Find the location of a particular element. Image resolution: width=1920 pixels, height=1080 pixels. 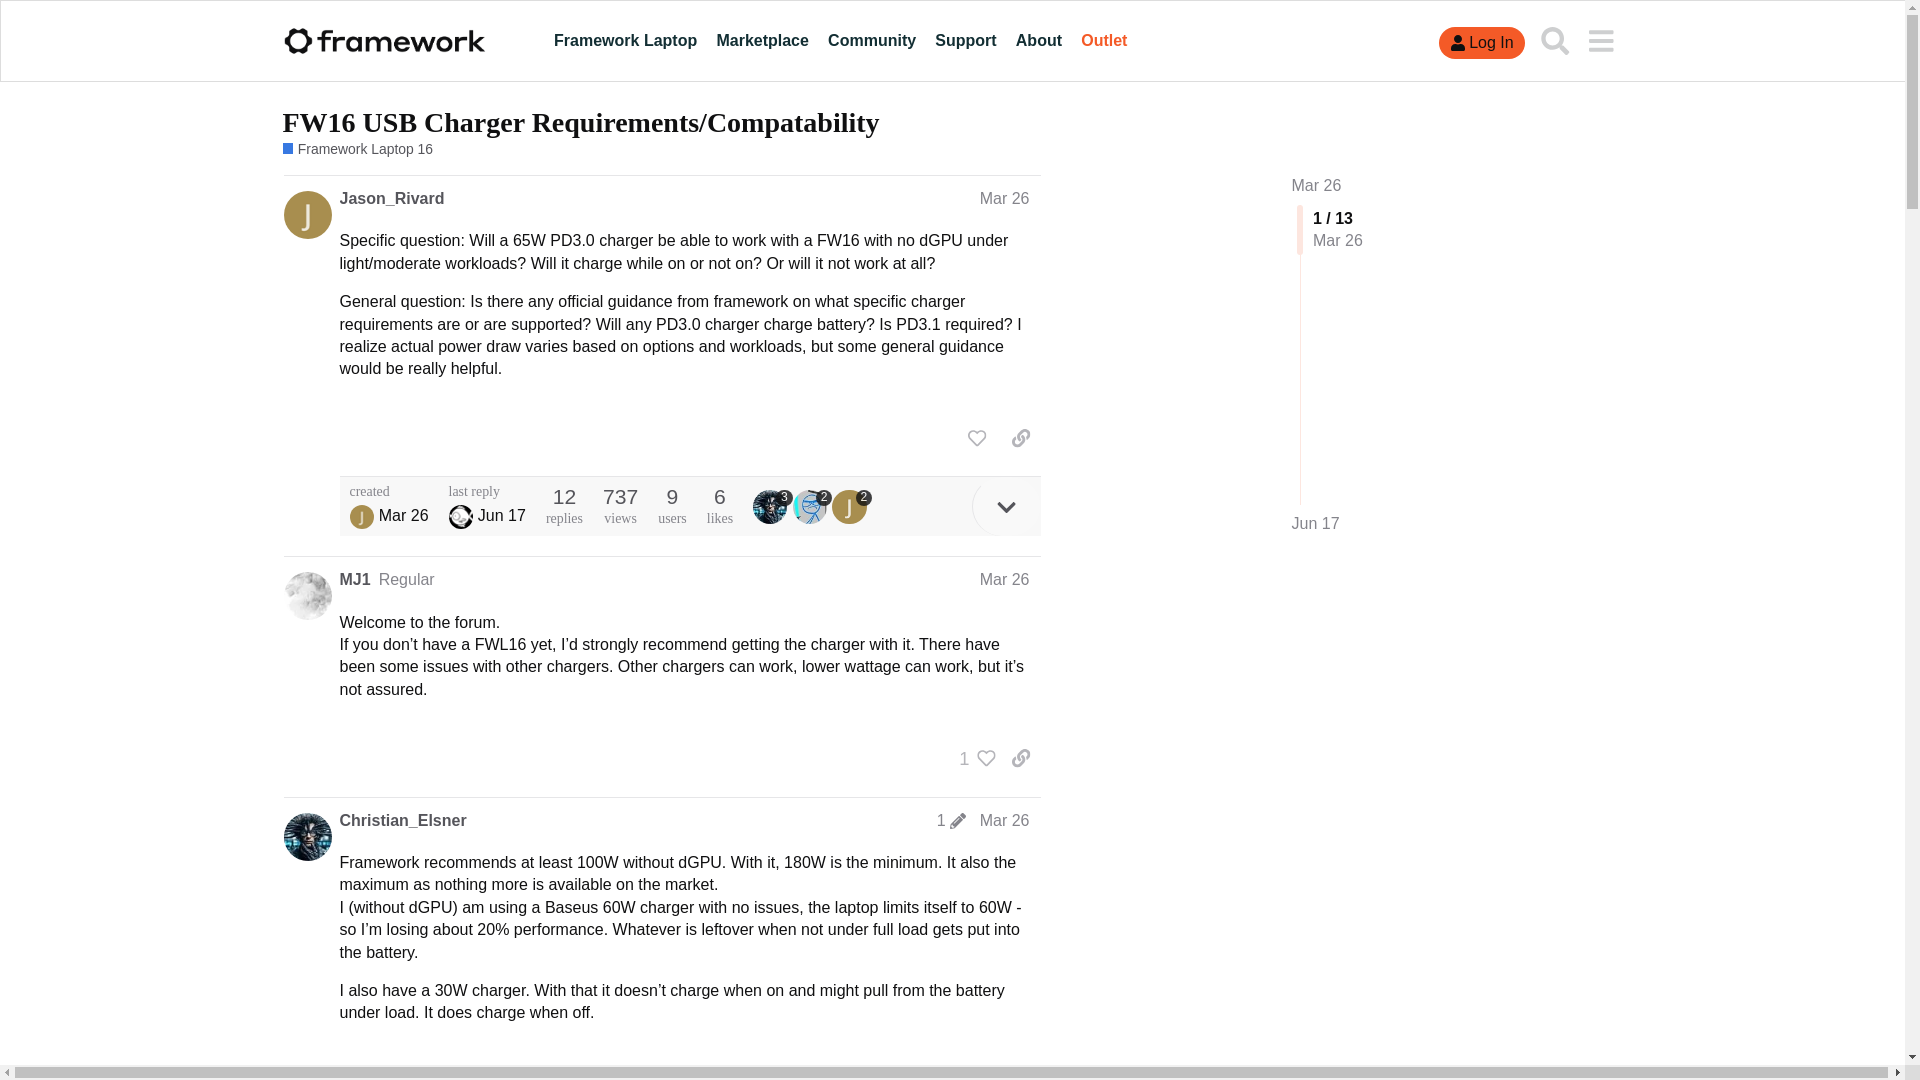

Framework Laptop is located at coordinates (624, 40).